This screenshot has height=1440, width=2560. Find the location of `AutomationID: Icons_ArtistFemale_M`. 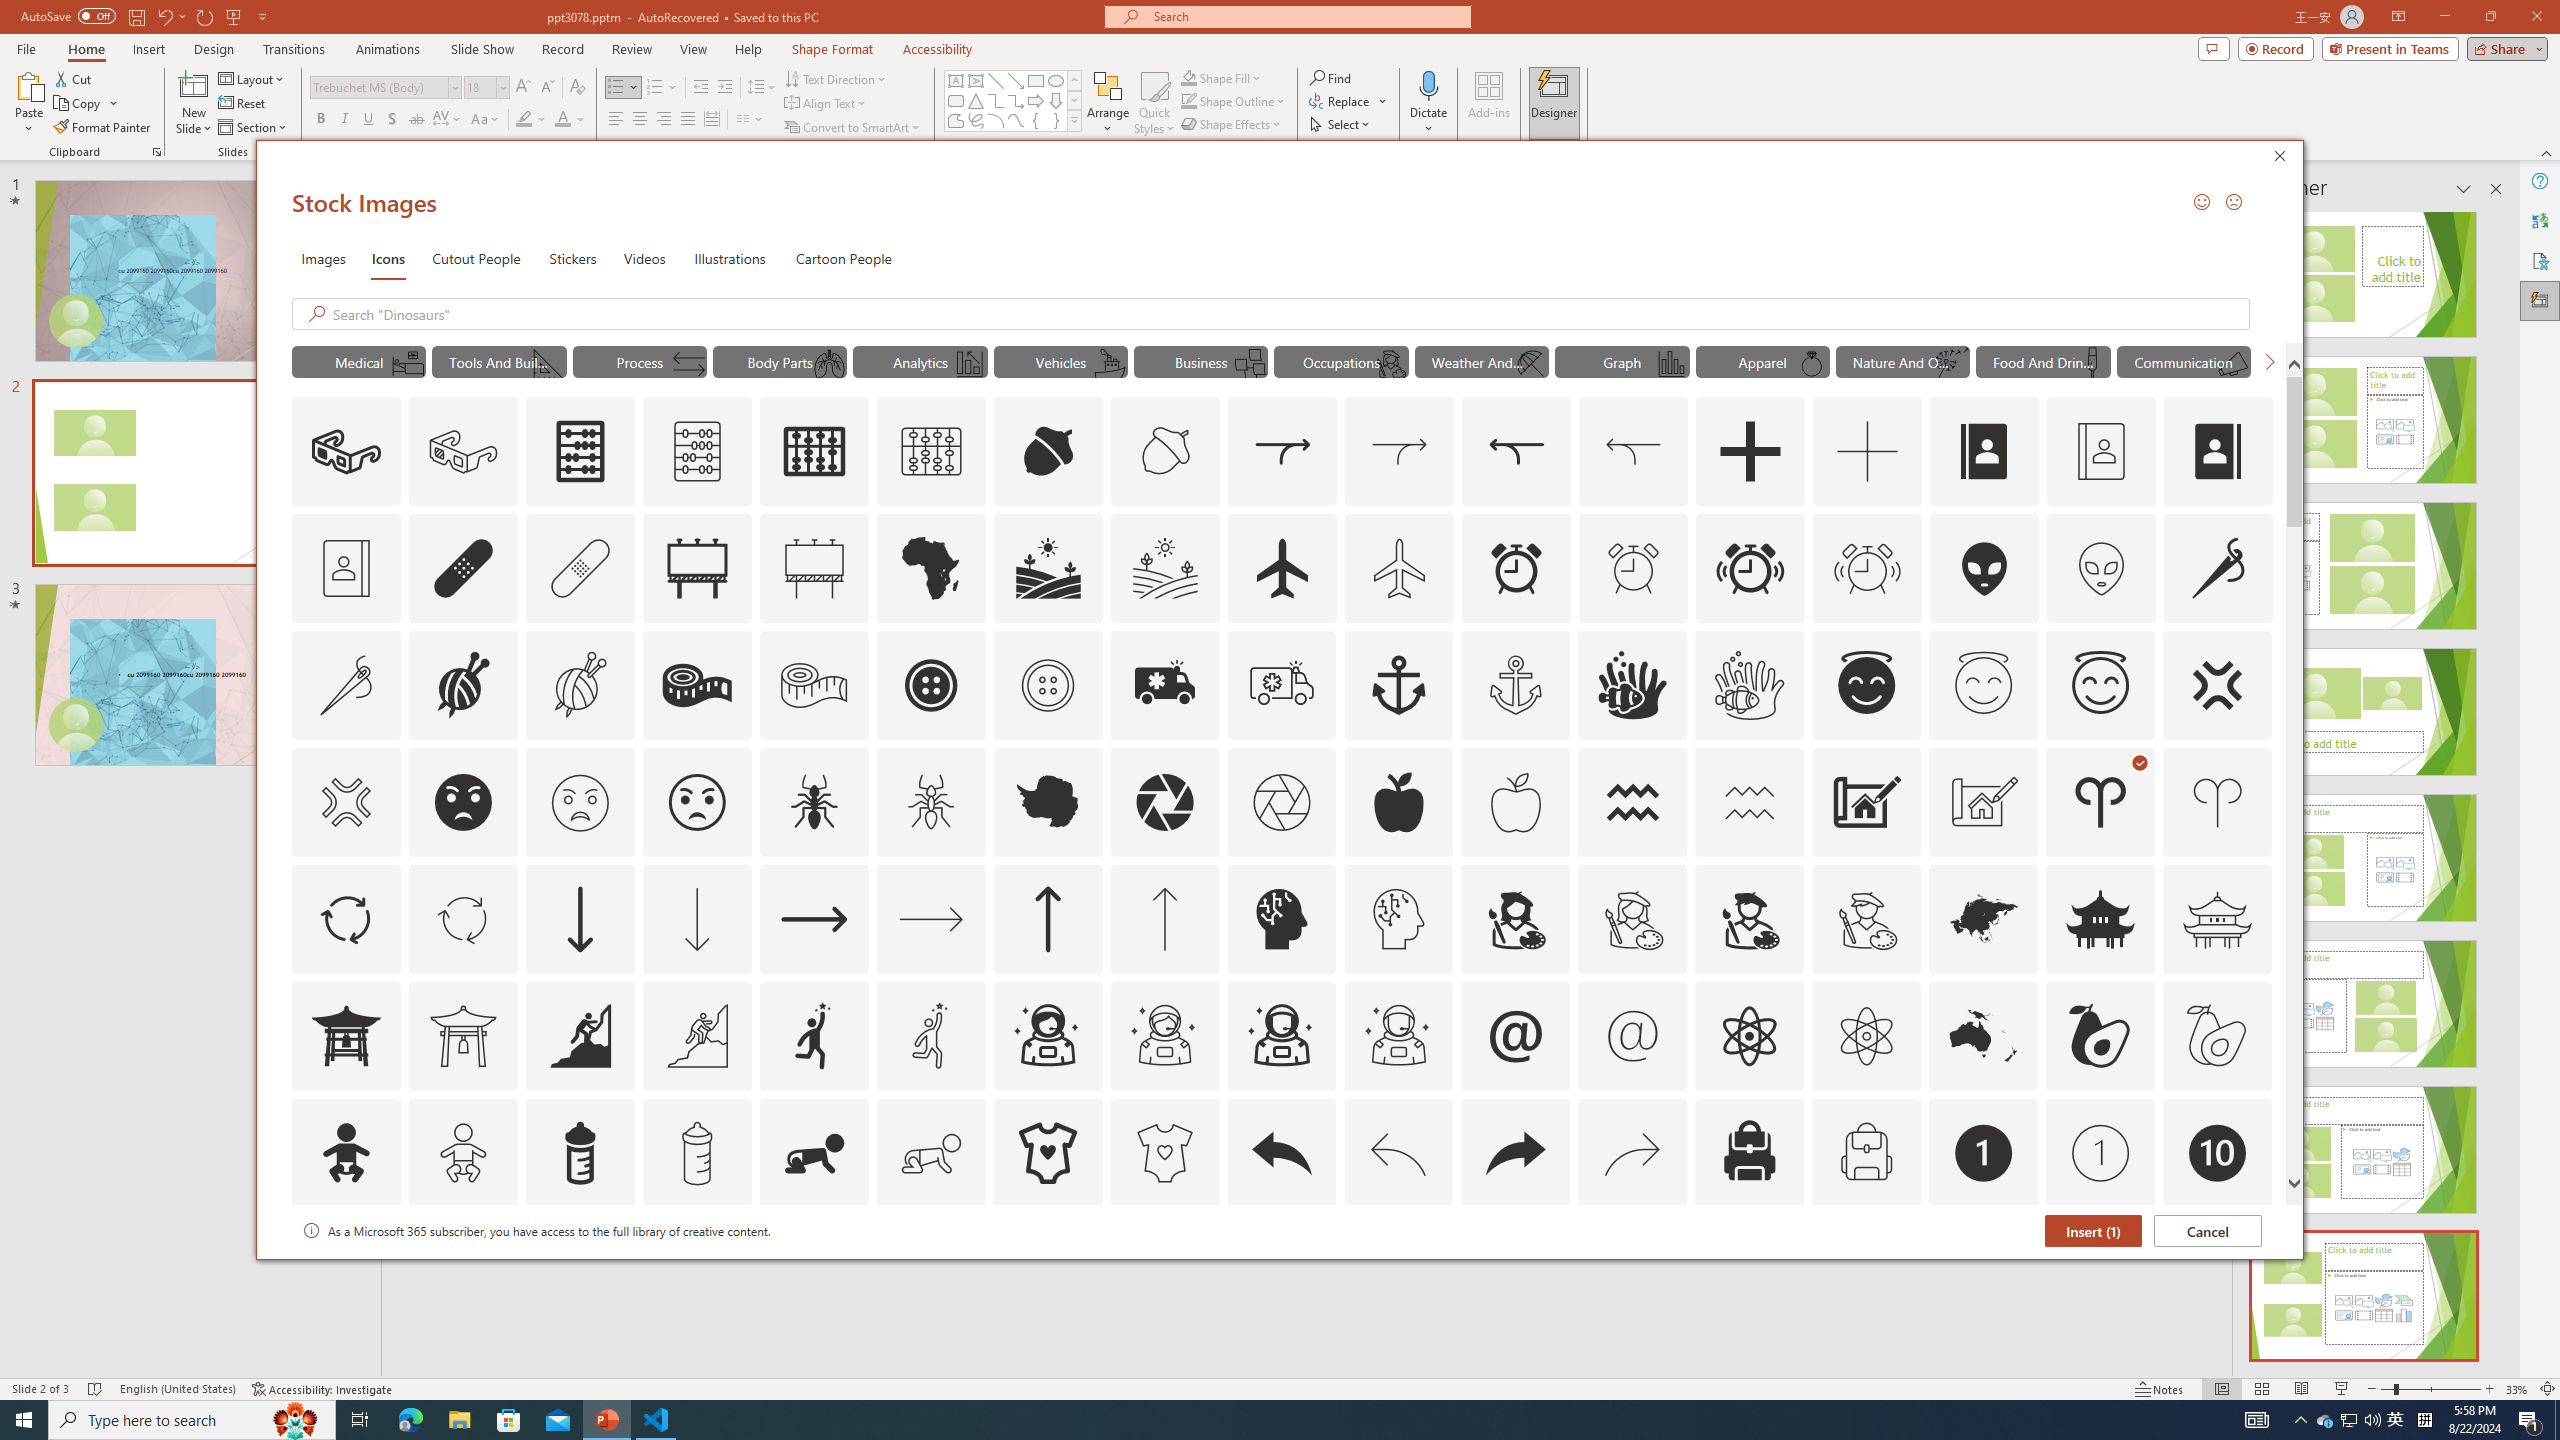

AutomationID: Icons_ArtistFemale_M is located at coordinates (1633, 918).